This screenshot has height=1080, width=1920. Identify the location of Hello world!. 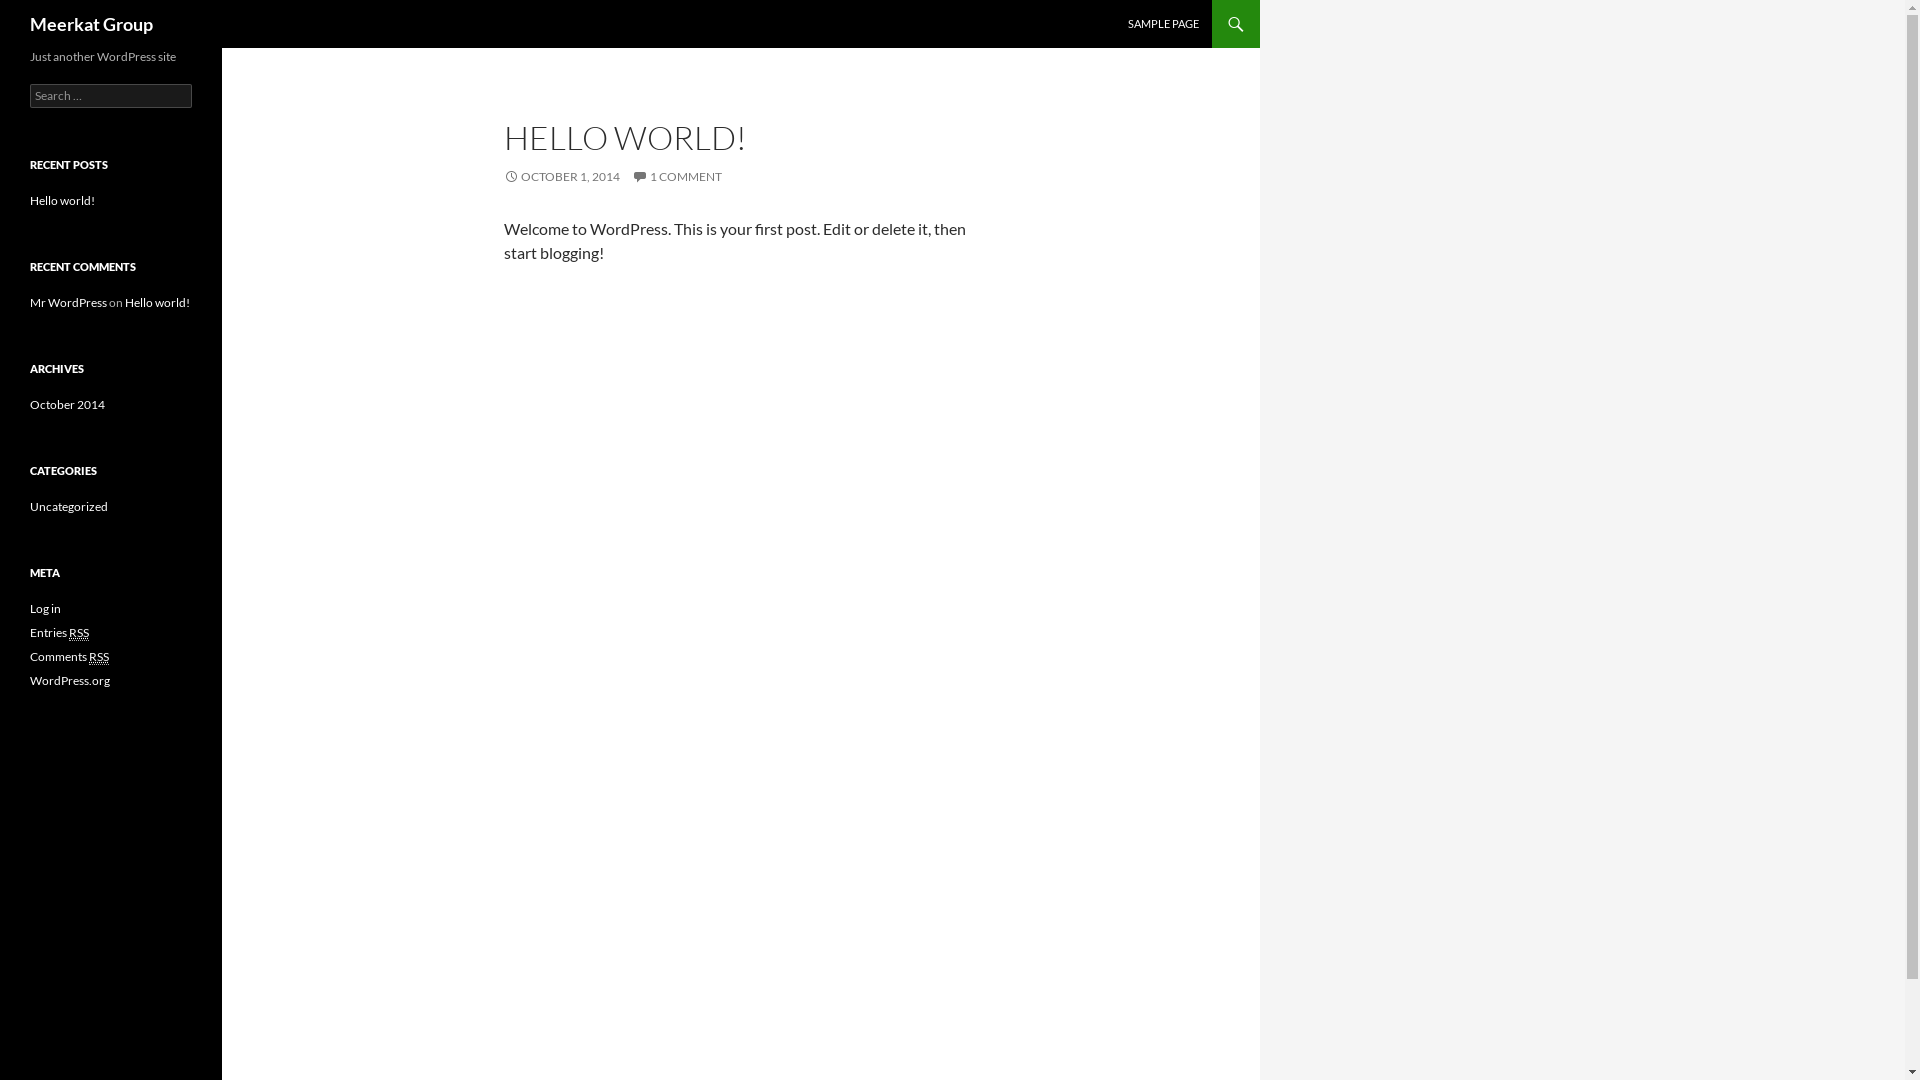
(158, 302).